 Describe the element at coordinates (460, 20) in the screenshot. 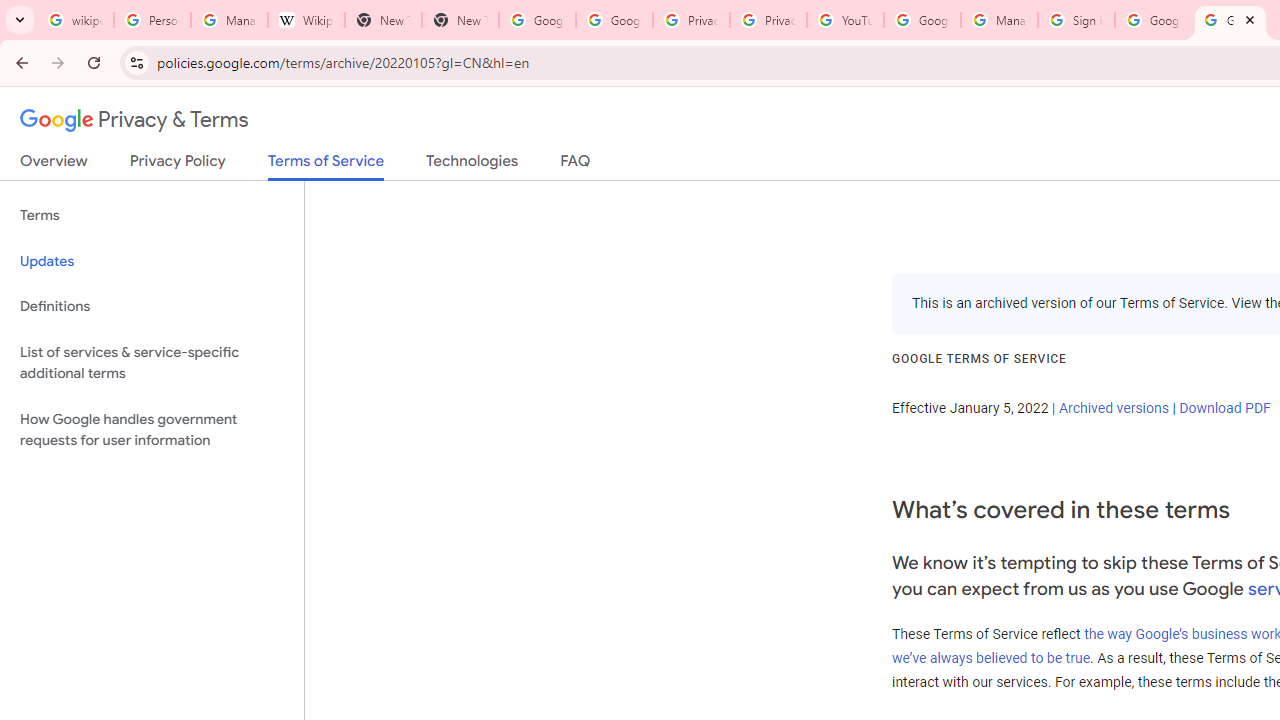

I see `New Tab` at that location.